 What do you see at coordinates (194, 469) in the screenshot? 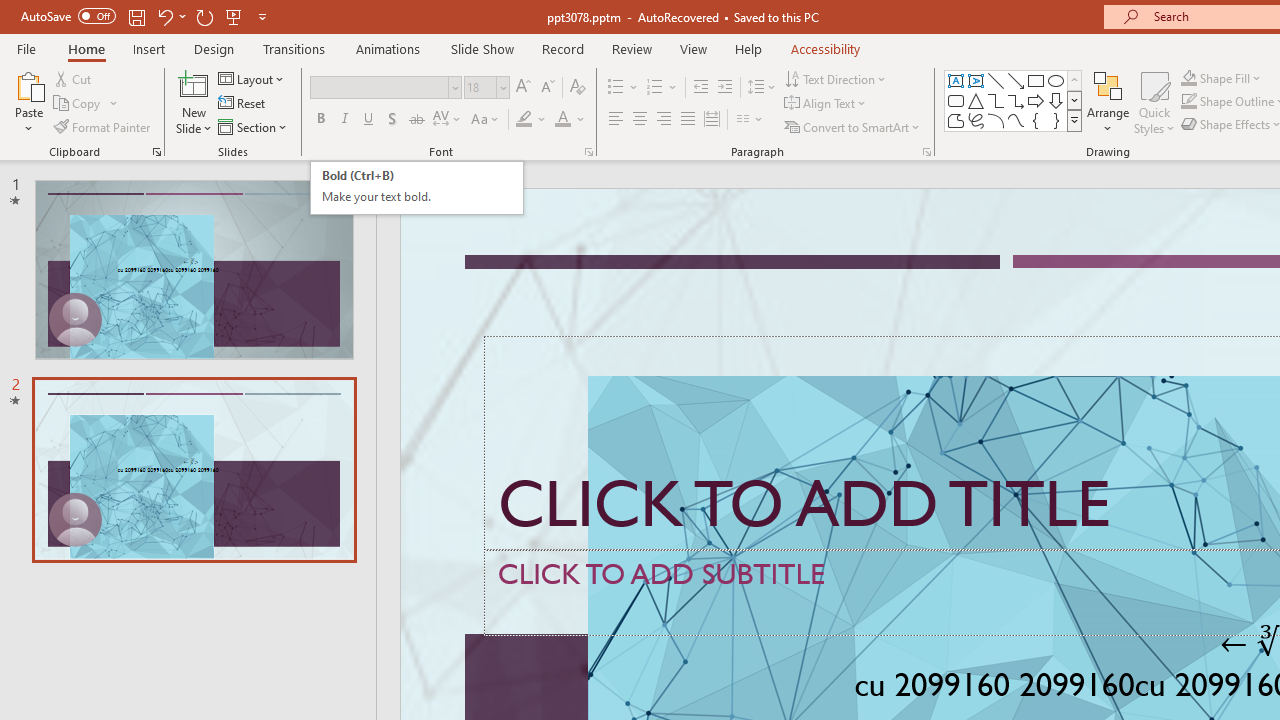
I see `Slide` at bounding box center [194, 469].